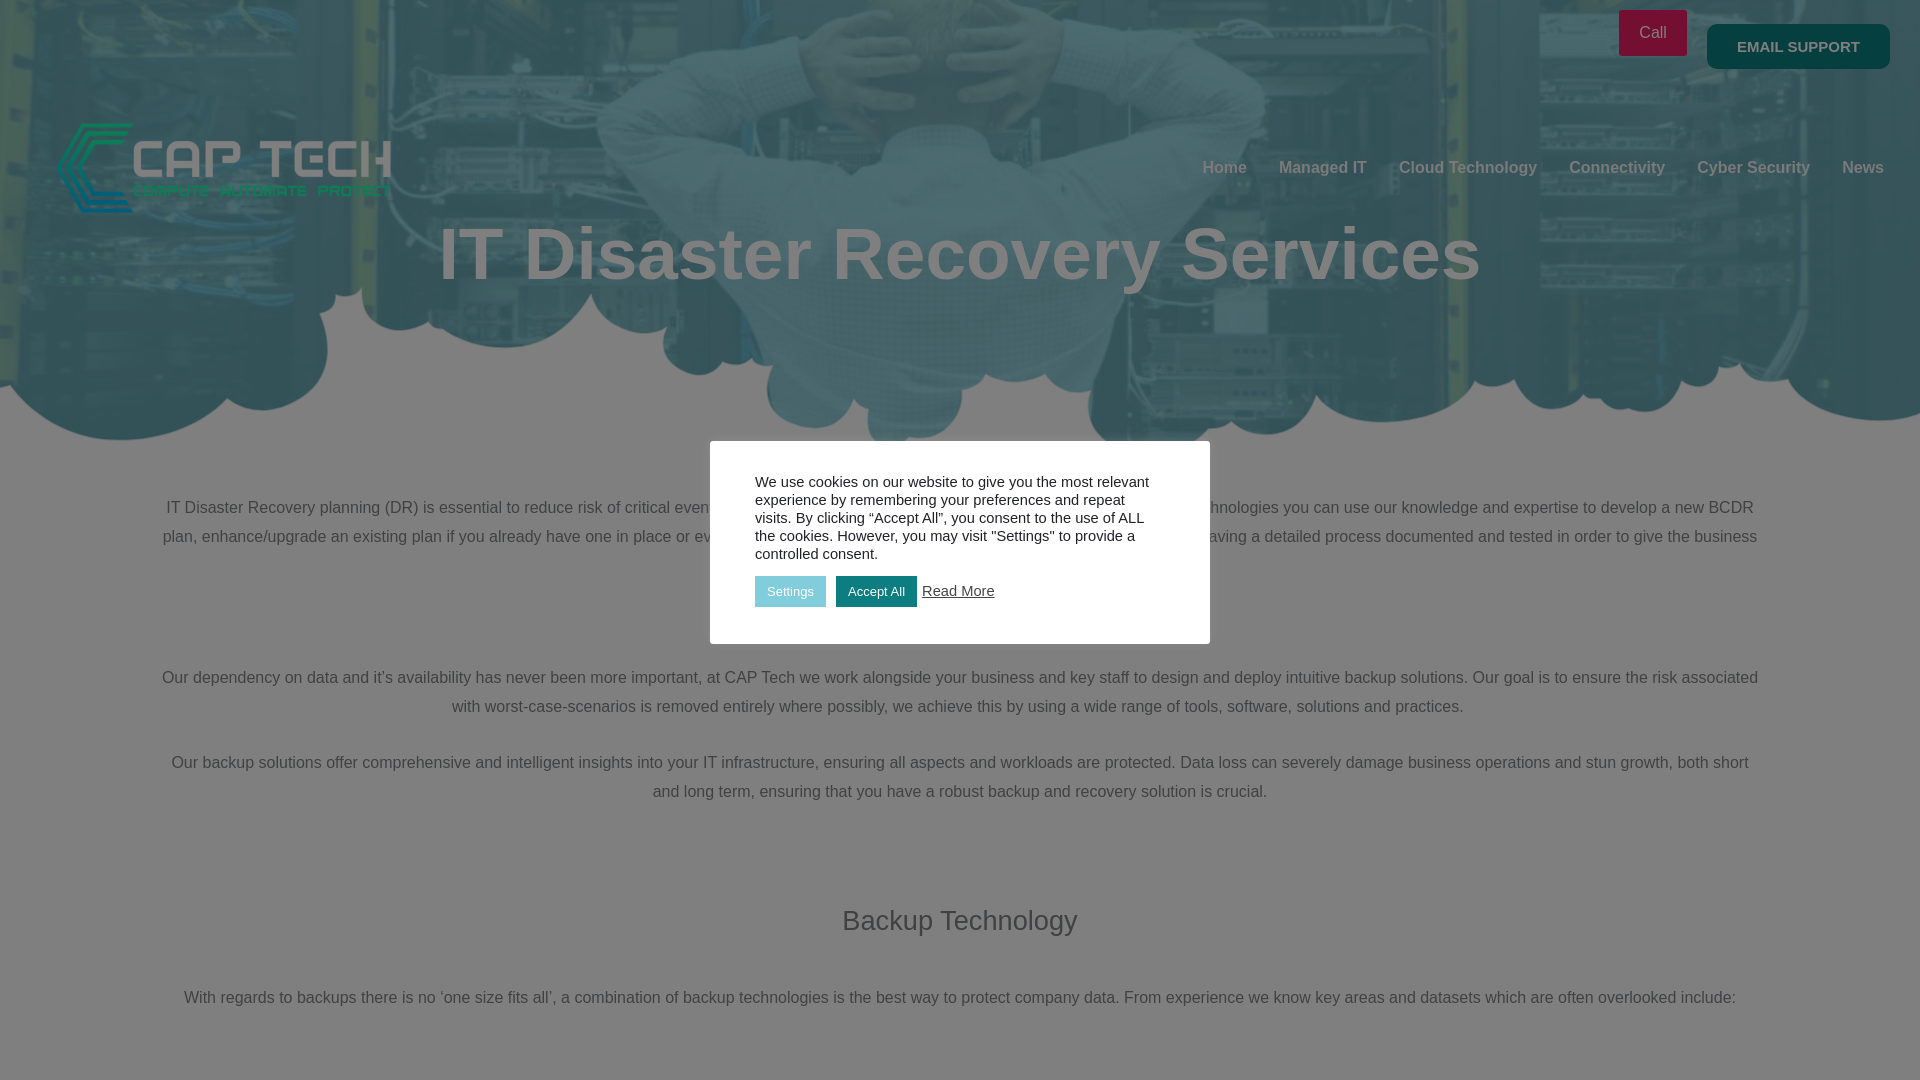  Describe the element at coordinates (1753, 168) in the screenshot. I see `Cyber Security` at that location.